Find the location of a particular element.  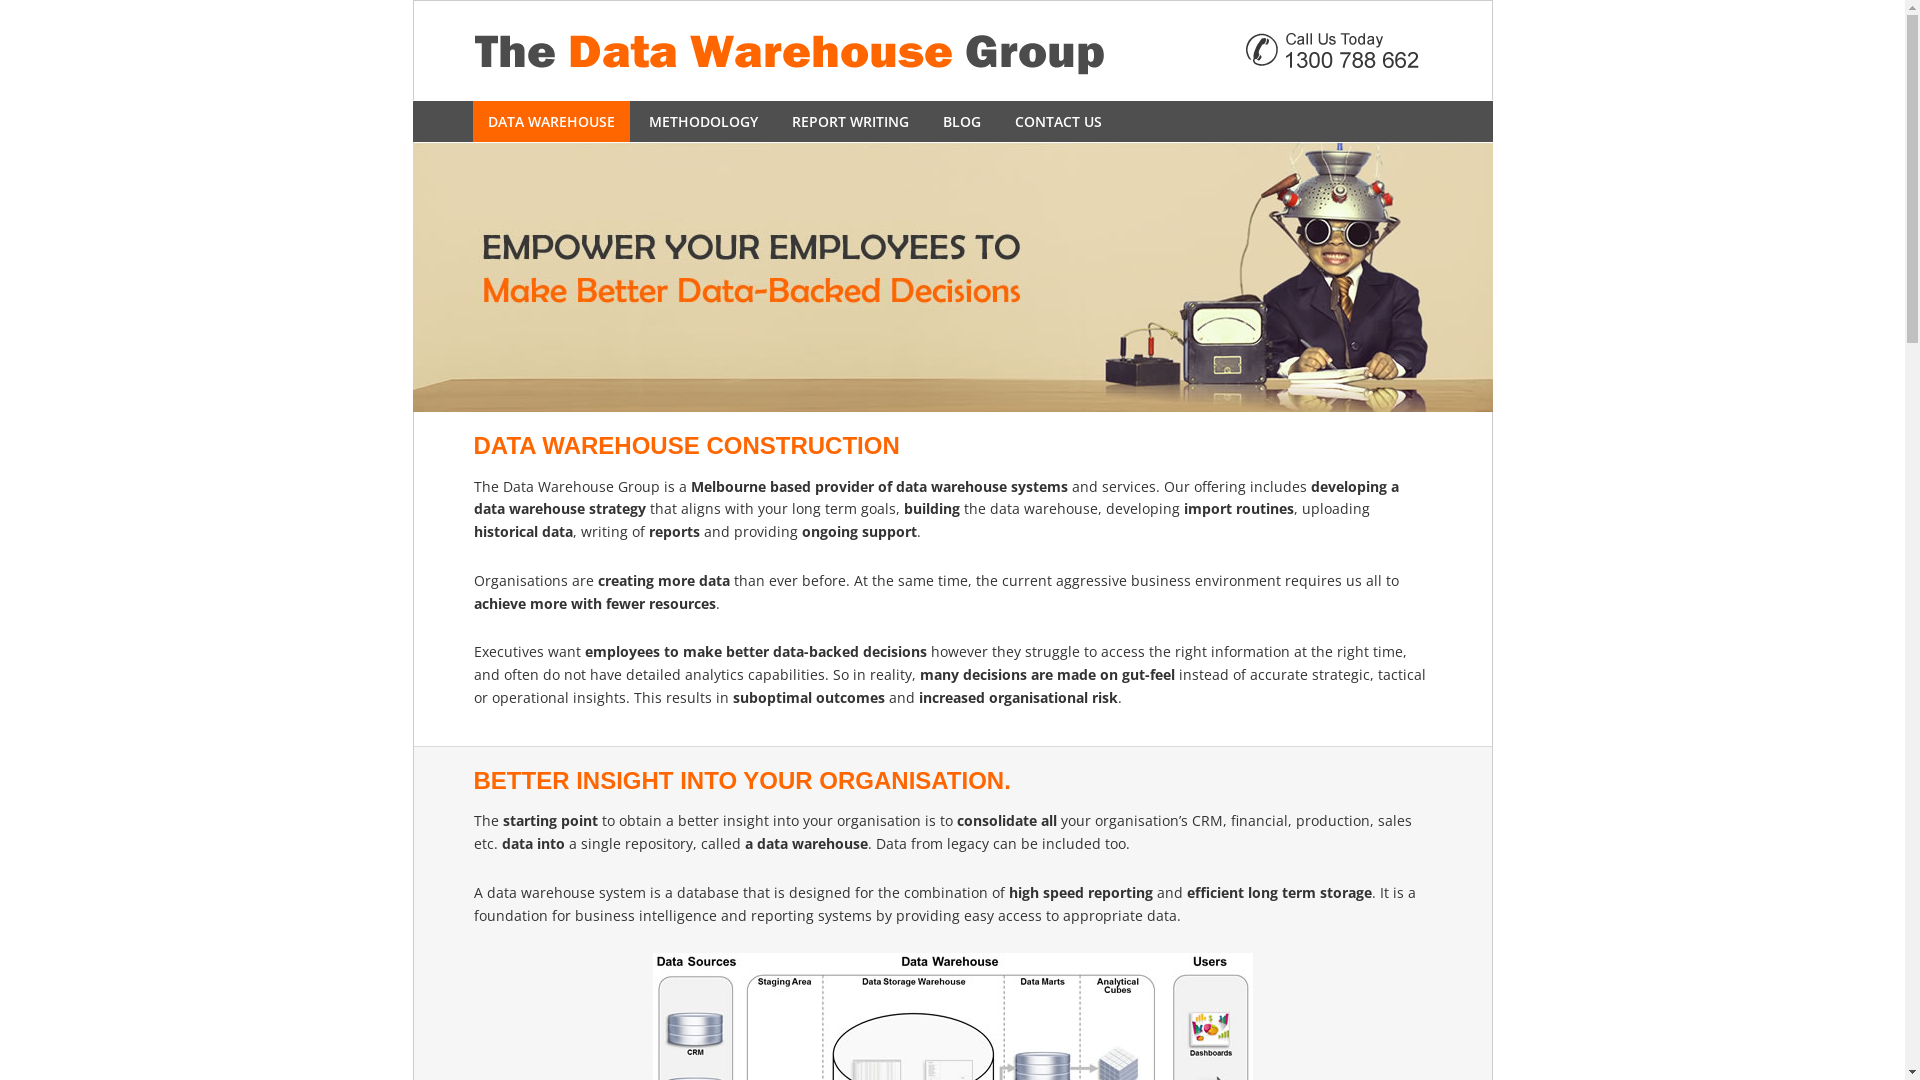

CONTACT US is located at coordinates (1058, 122).